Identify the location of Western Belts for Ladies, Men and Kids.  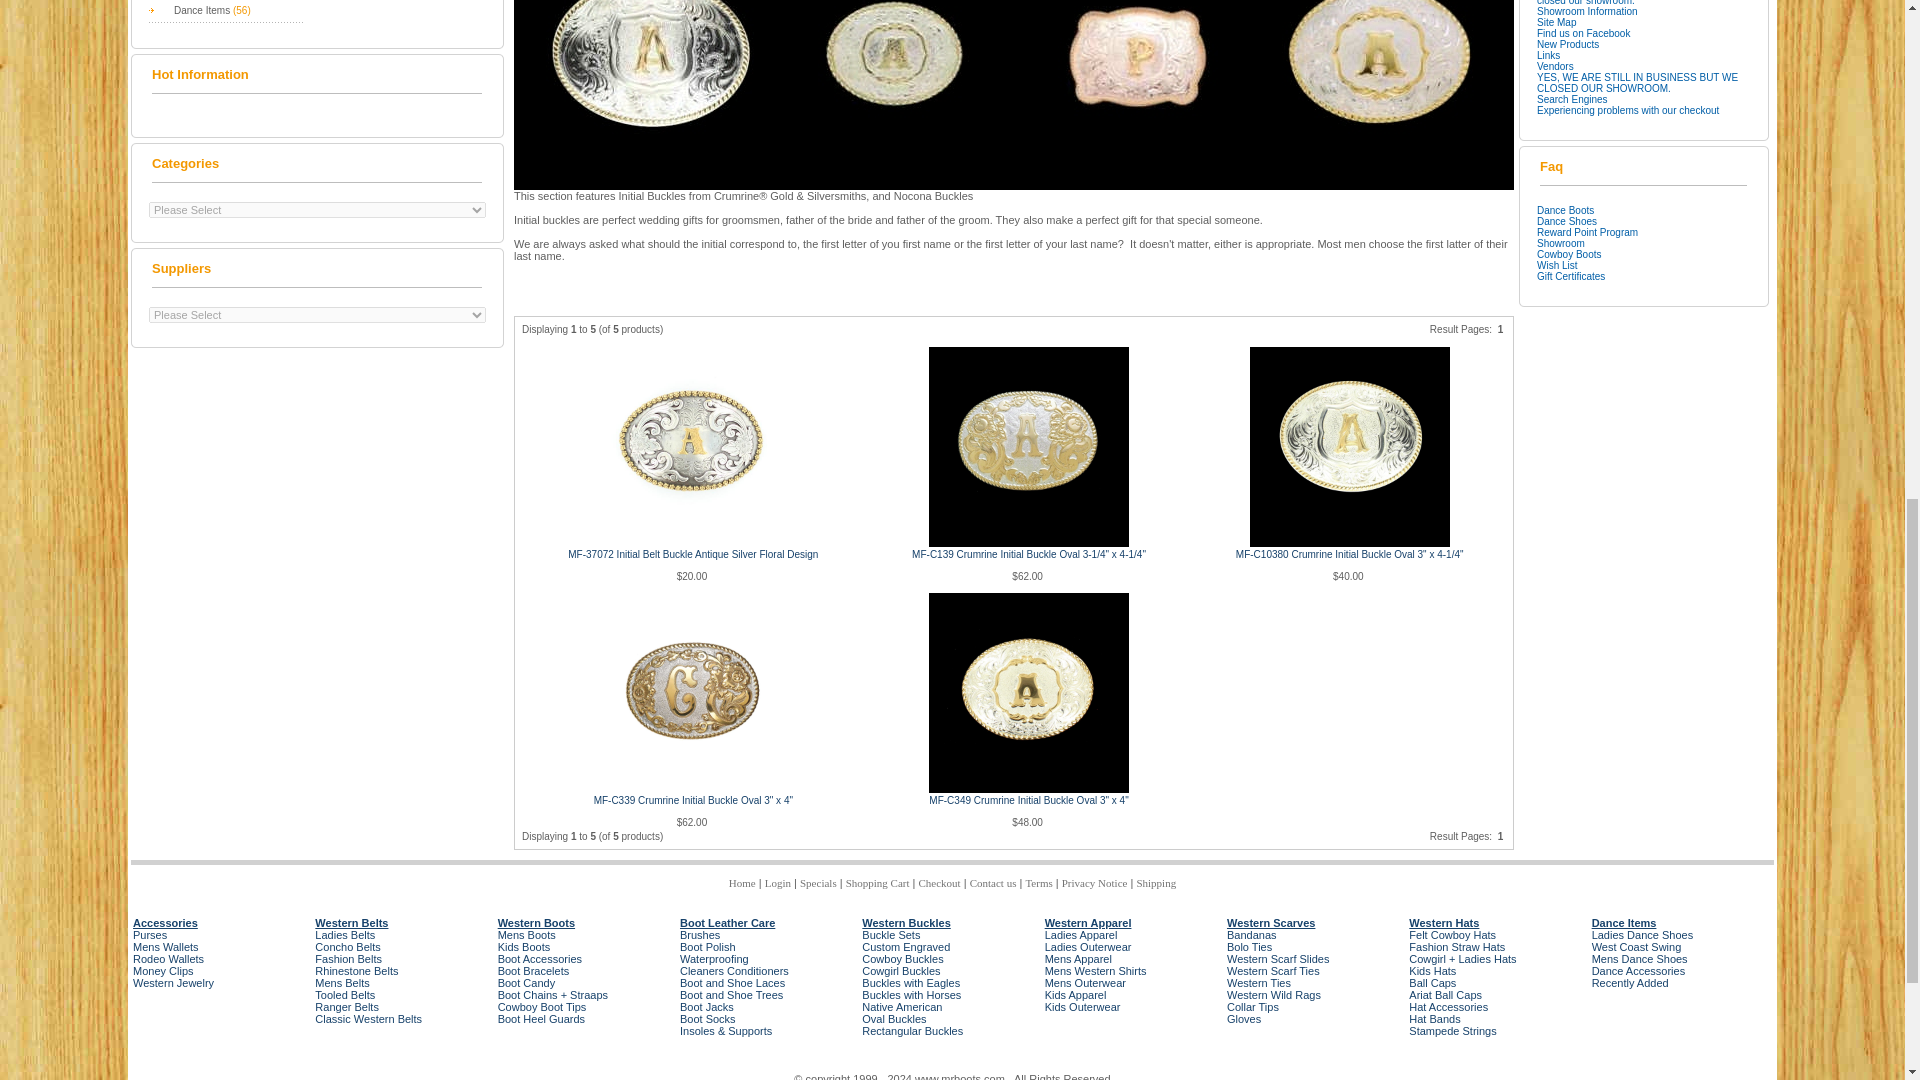
(350, 922).